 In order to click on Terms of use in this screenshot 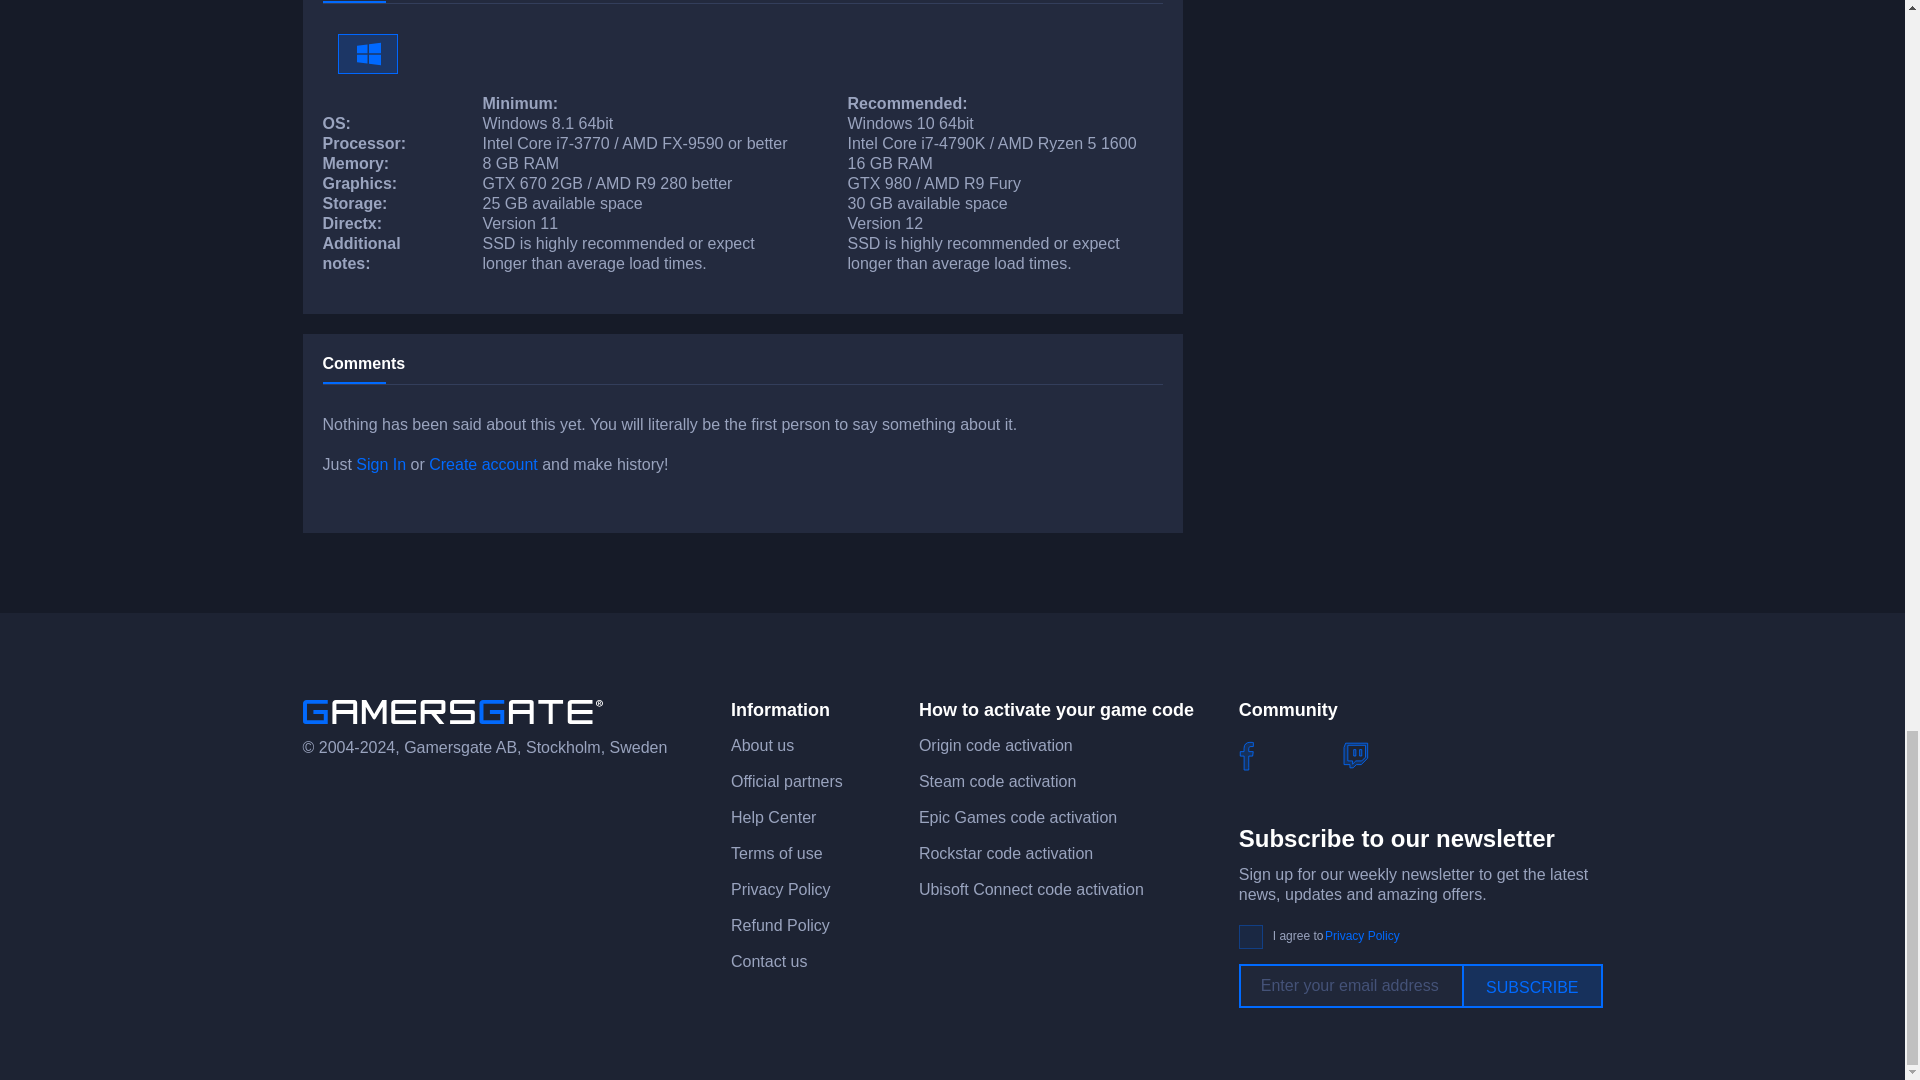, I will do `click(777, 852)`.